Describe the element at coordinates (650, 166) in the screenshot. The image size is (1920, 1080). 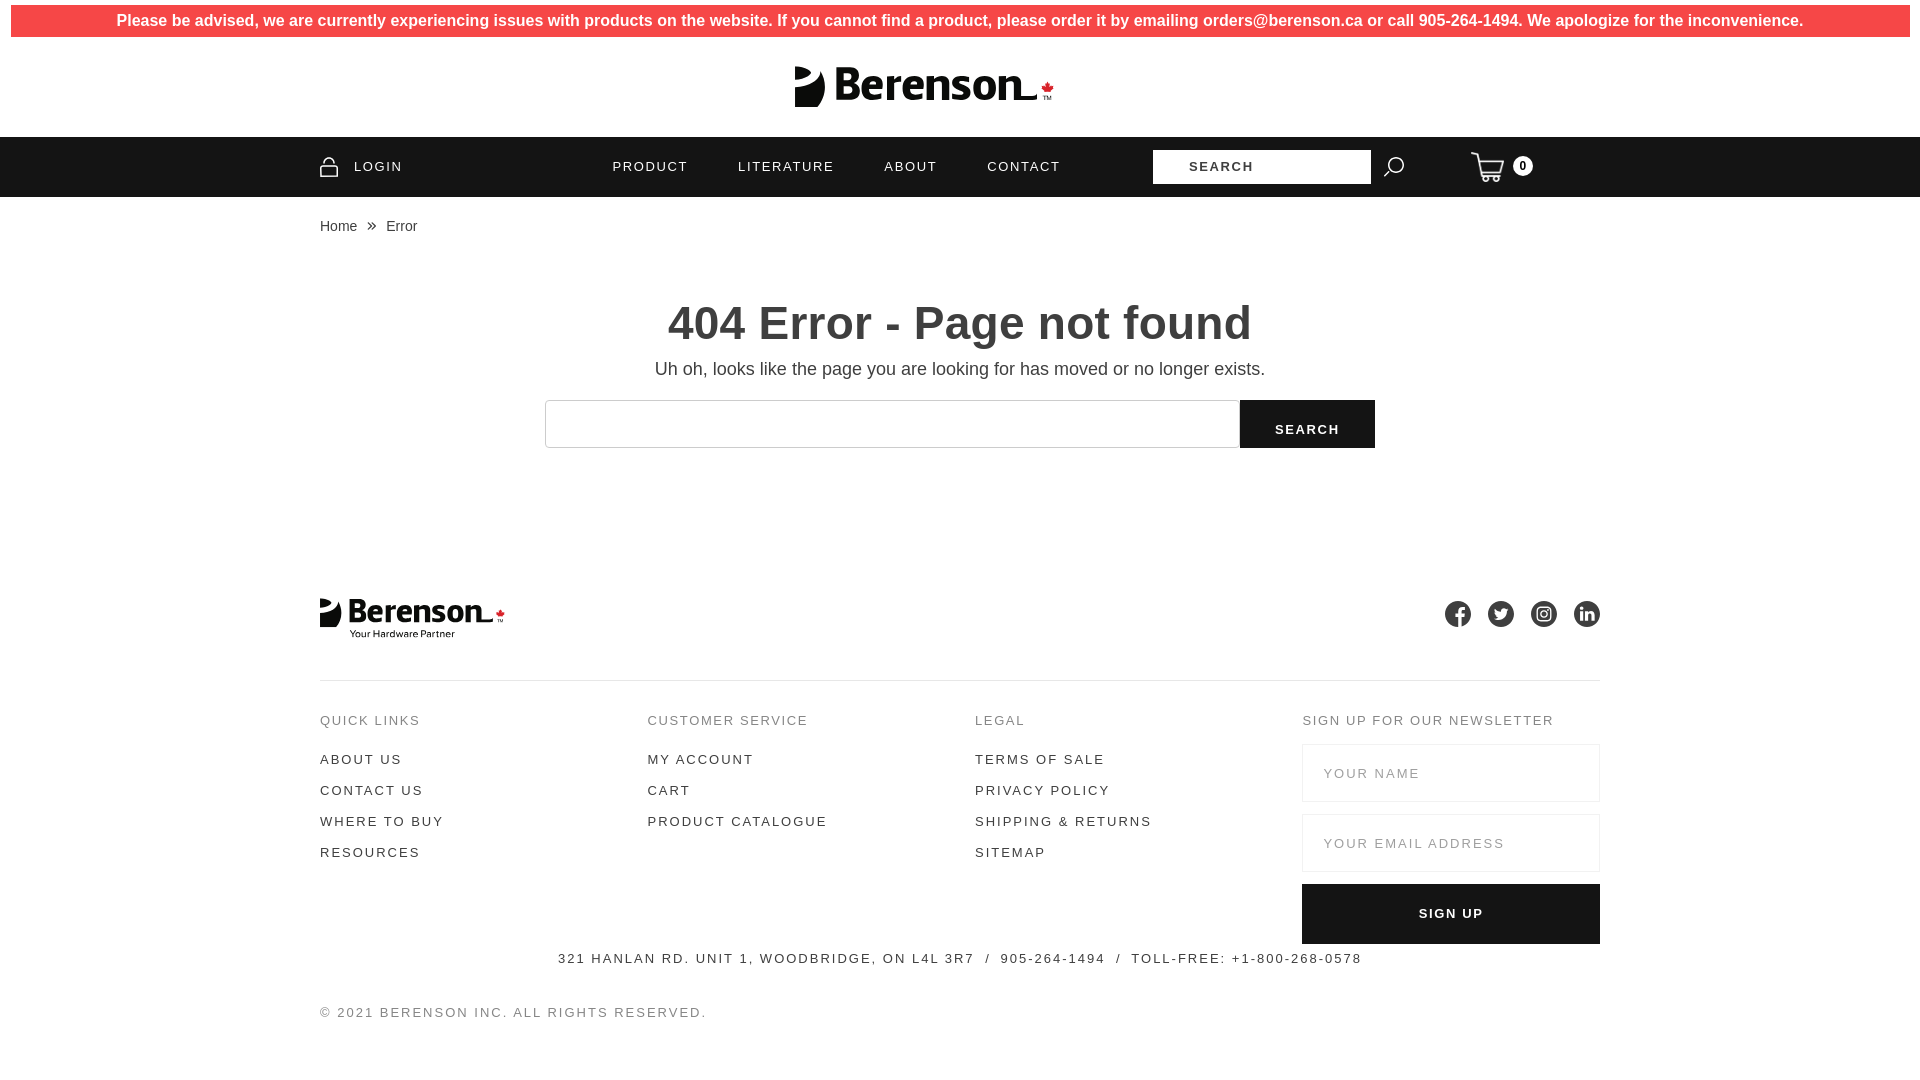
I see `PRODUCT` at that location.